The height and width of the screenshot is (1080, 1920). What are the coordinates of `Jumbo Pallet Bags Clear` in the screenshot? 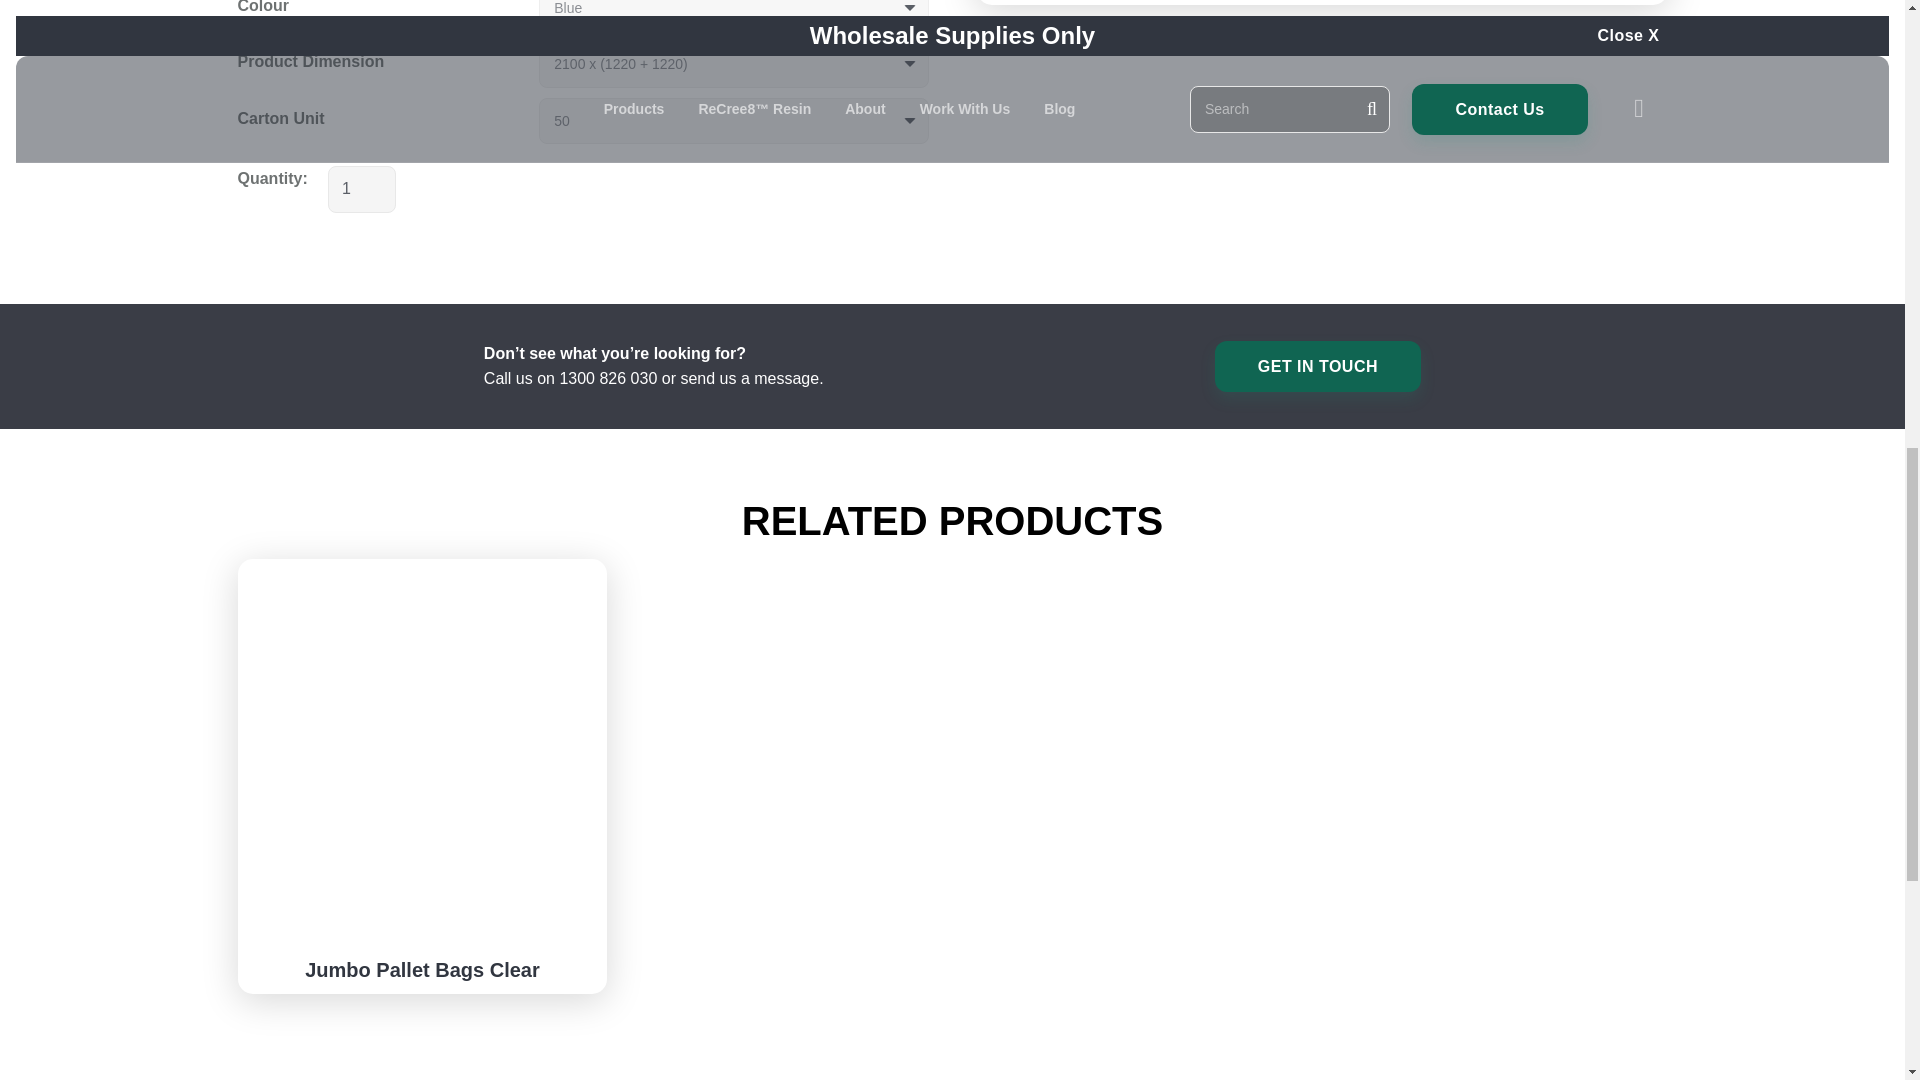 It's located at (422, 970).